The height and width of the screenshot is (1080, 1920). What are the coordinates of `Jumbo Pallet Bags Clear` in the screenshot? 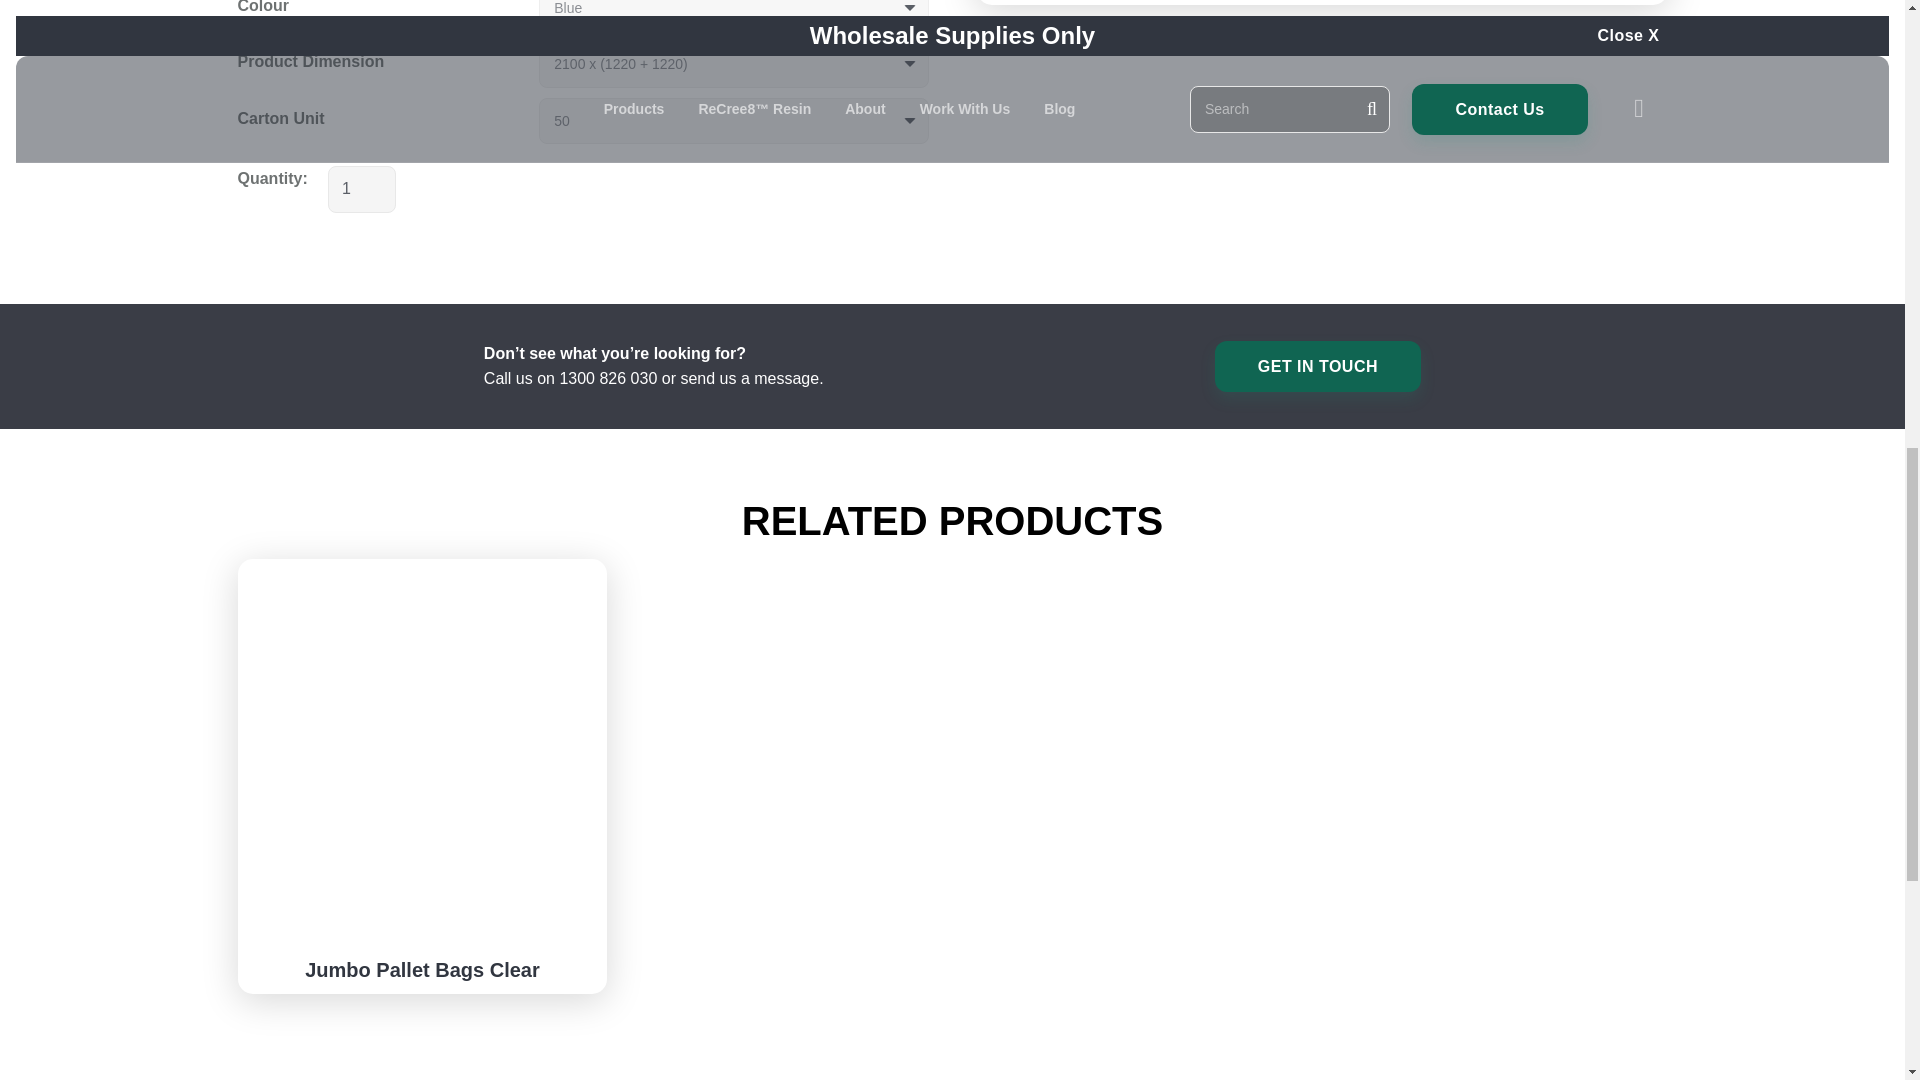 It's located at (422, 970).